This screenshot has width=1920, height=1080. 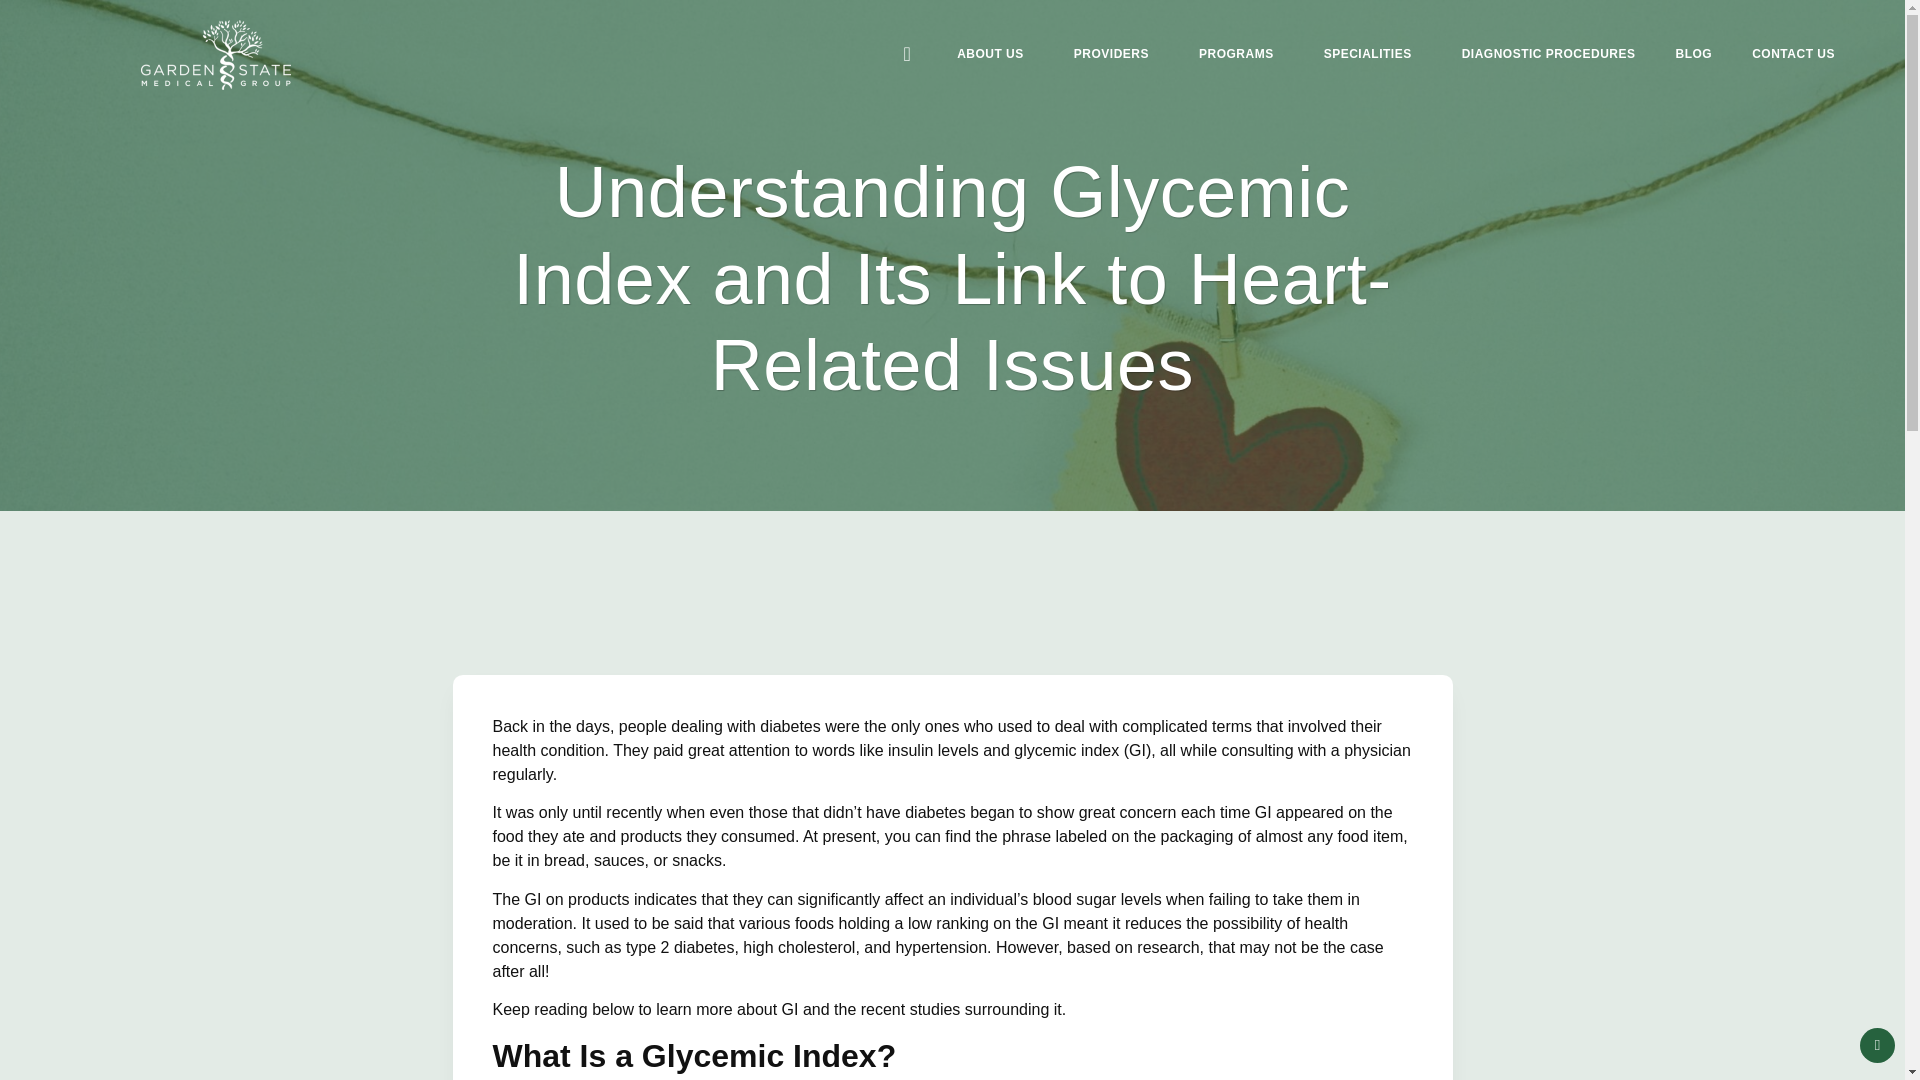 What do you see at coordinates (1548, 37) in the screenshot?
I see `DIAGNOSTIC PROCEDURES` at bounding box center [1548, 37].